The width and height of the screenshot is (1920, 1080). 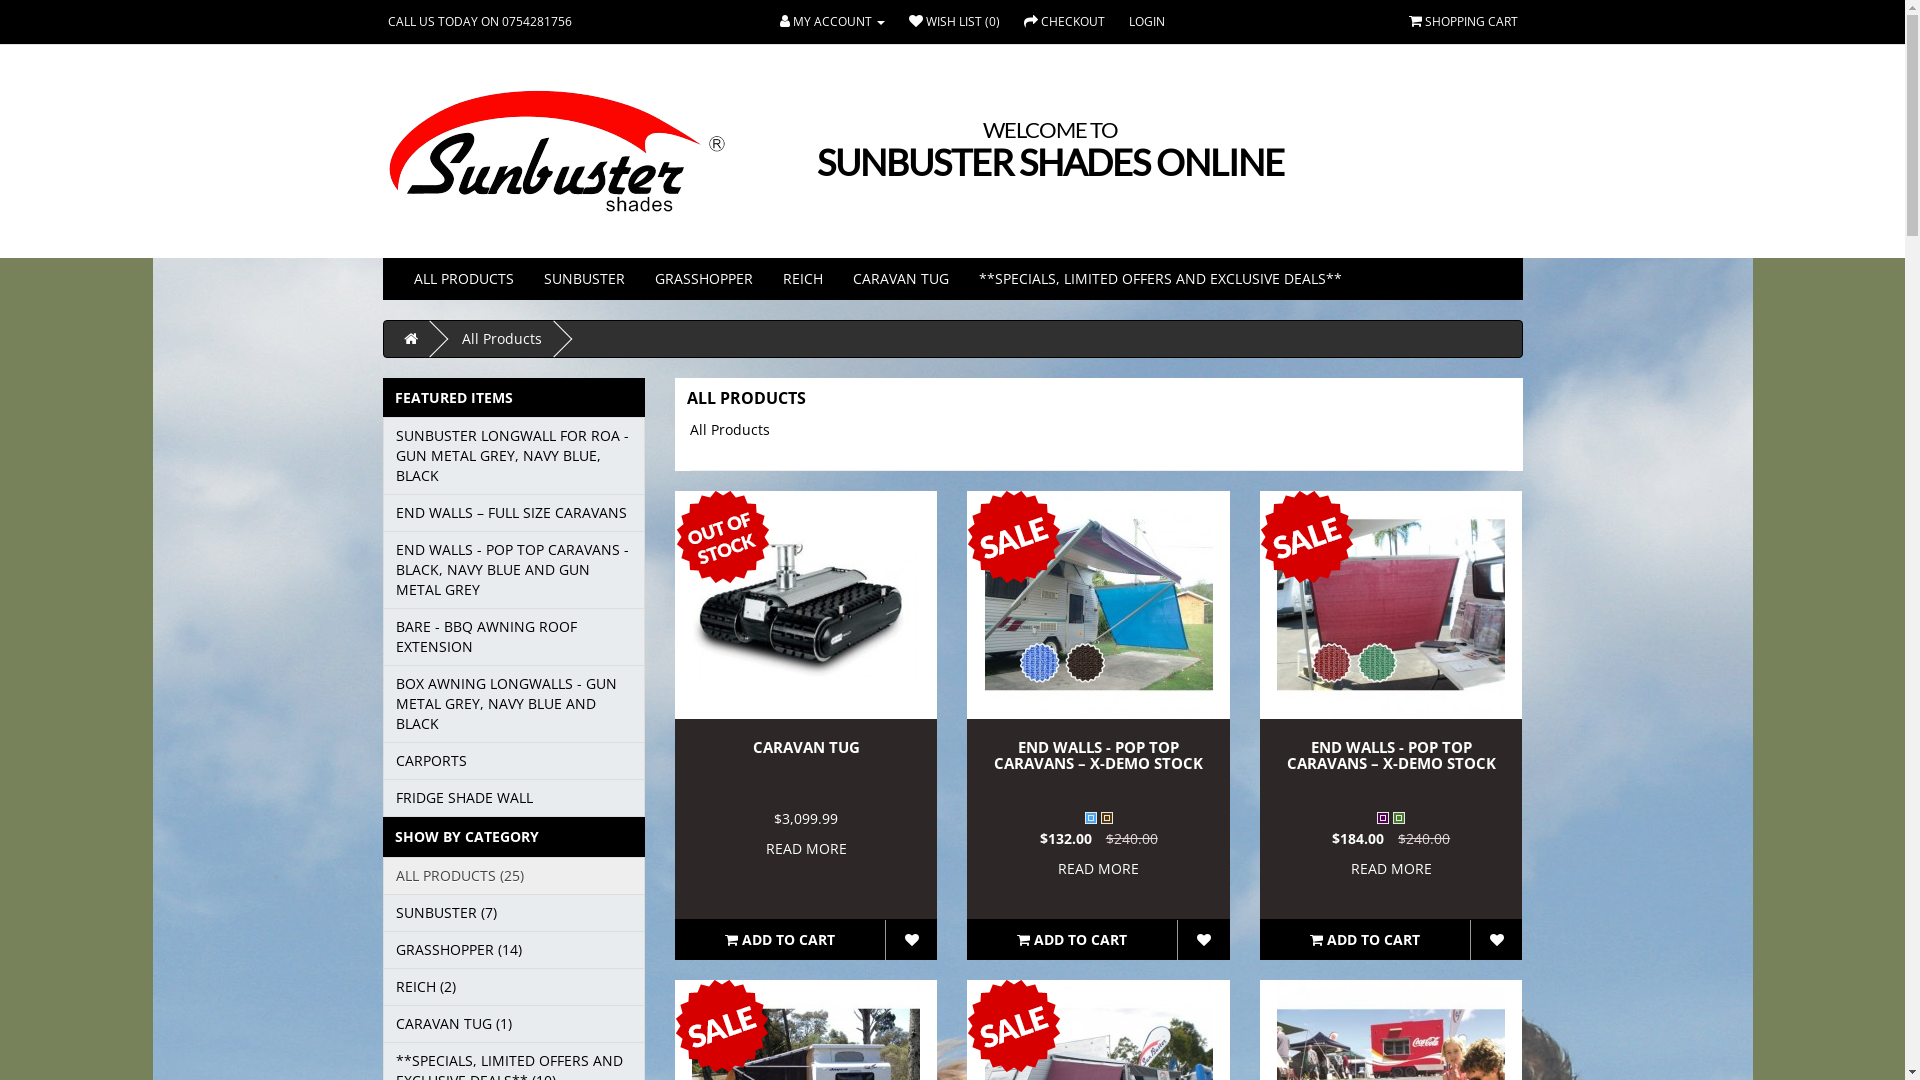 I want to click on SUNBUSTER, so click(x=584, y=279).